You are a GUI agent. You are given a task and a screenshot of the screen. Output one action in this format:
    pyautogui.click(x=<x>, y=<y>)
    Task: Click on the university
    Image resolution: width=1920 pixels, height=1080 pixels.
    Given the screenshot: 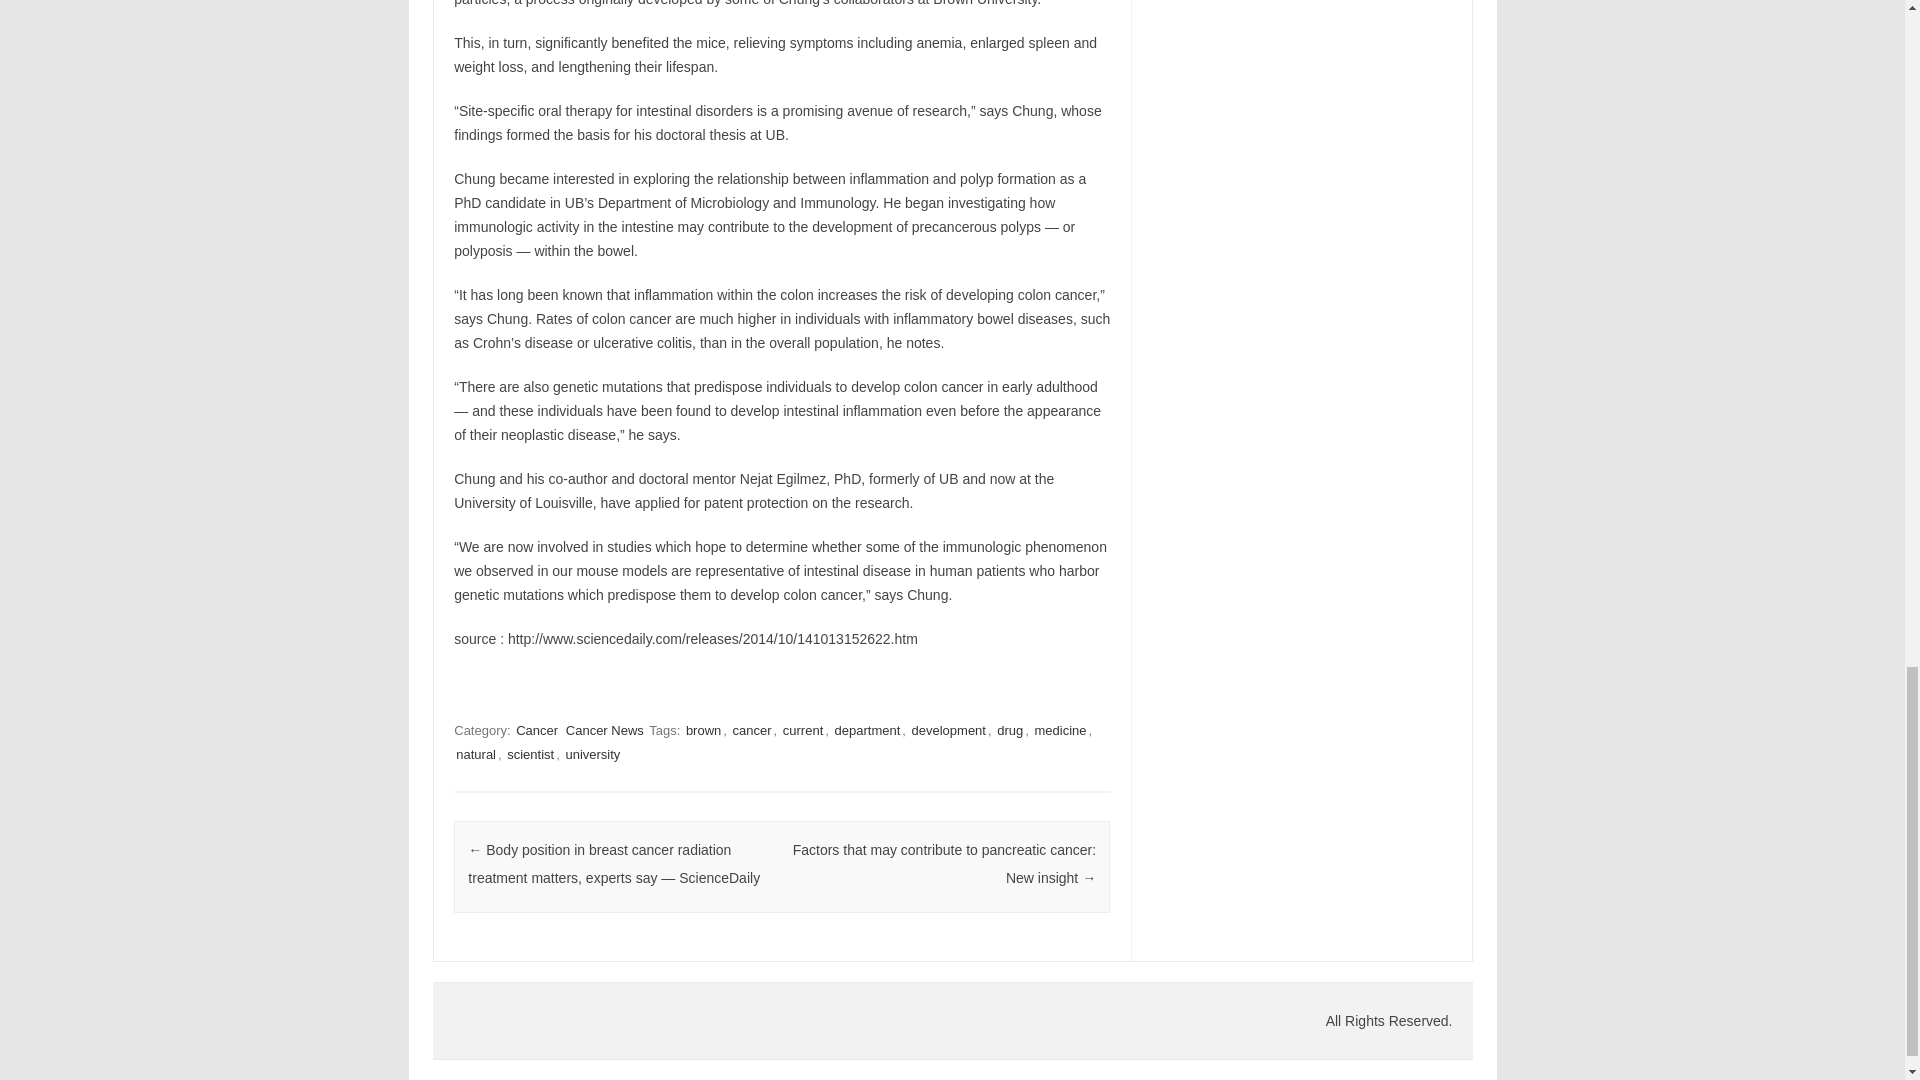 What is the action you would take?
    pyautogui.click(x=592, y=754)
    